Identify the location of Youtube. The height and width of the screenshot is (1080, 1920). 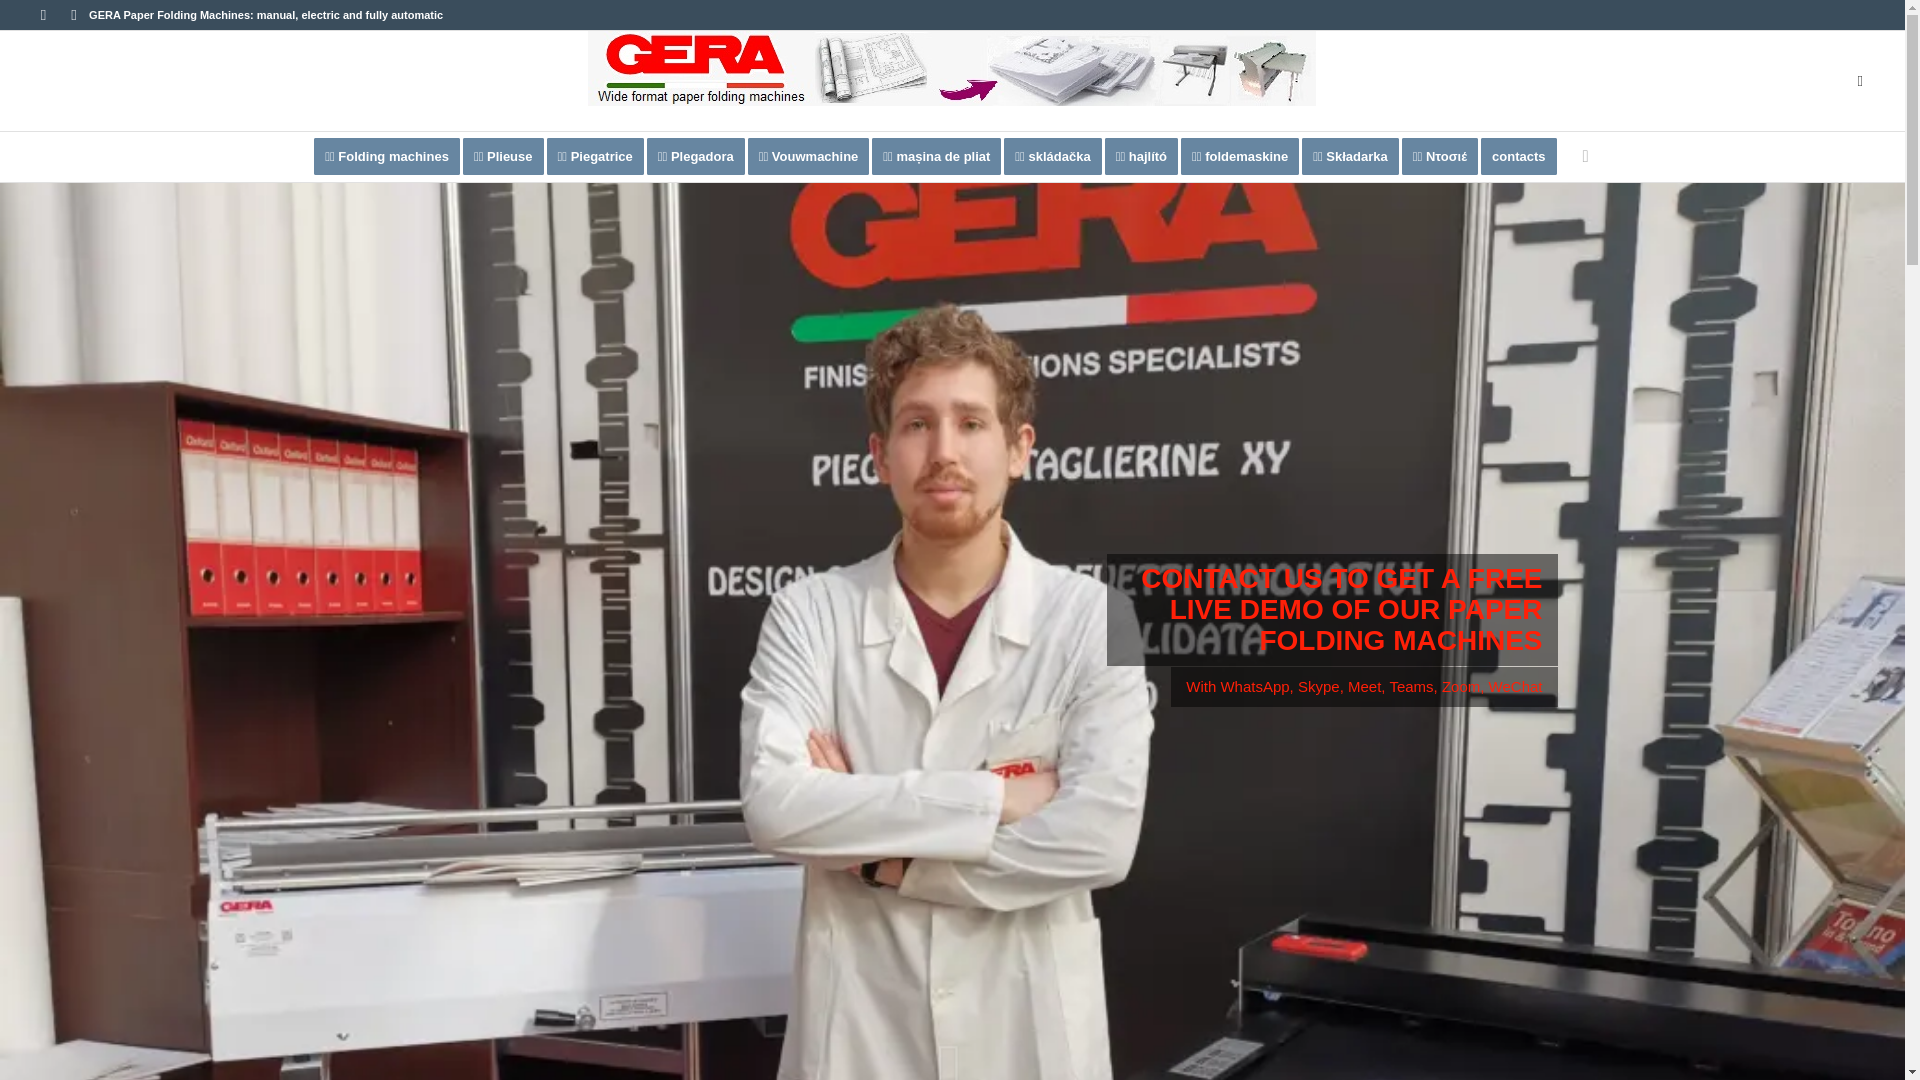
(42, 15).